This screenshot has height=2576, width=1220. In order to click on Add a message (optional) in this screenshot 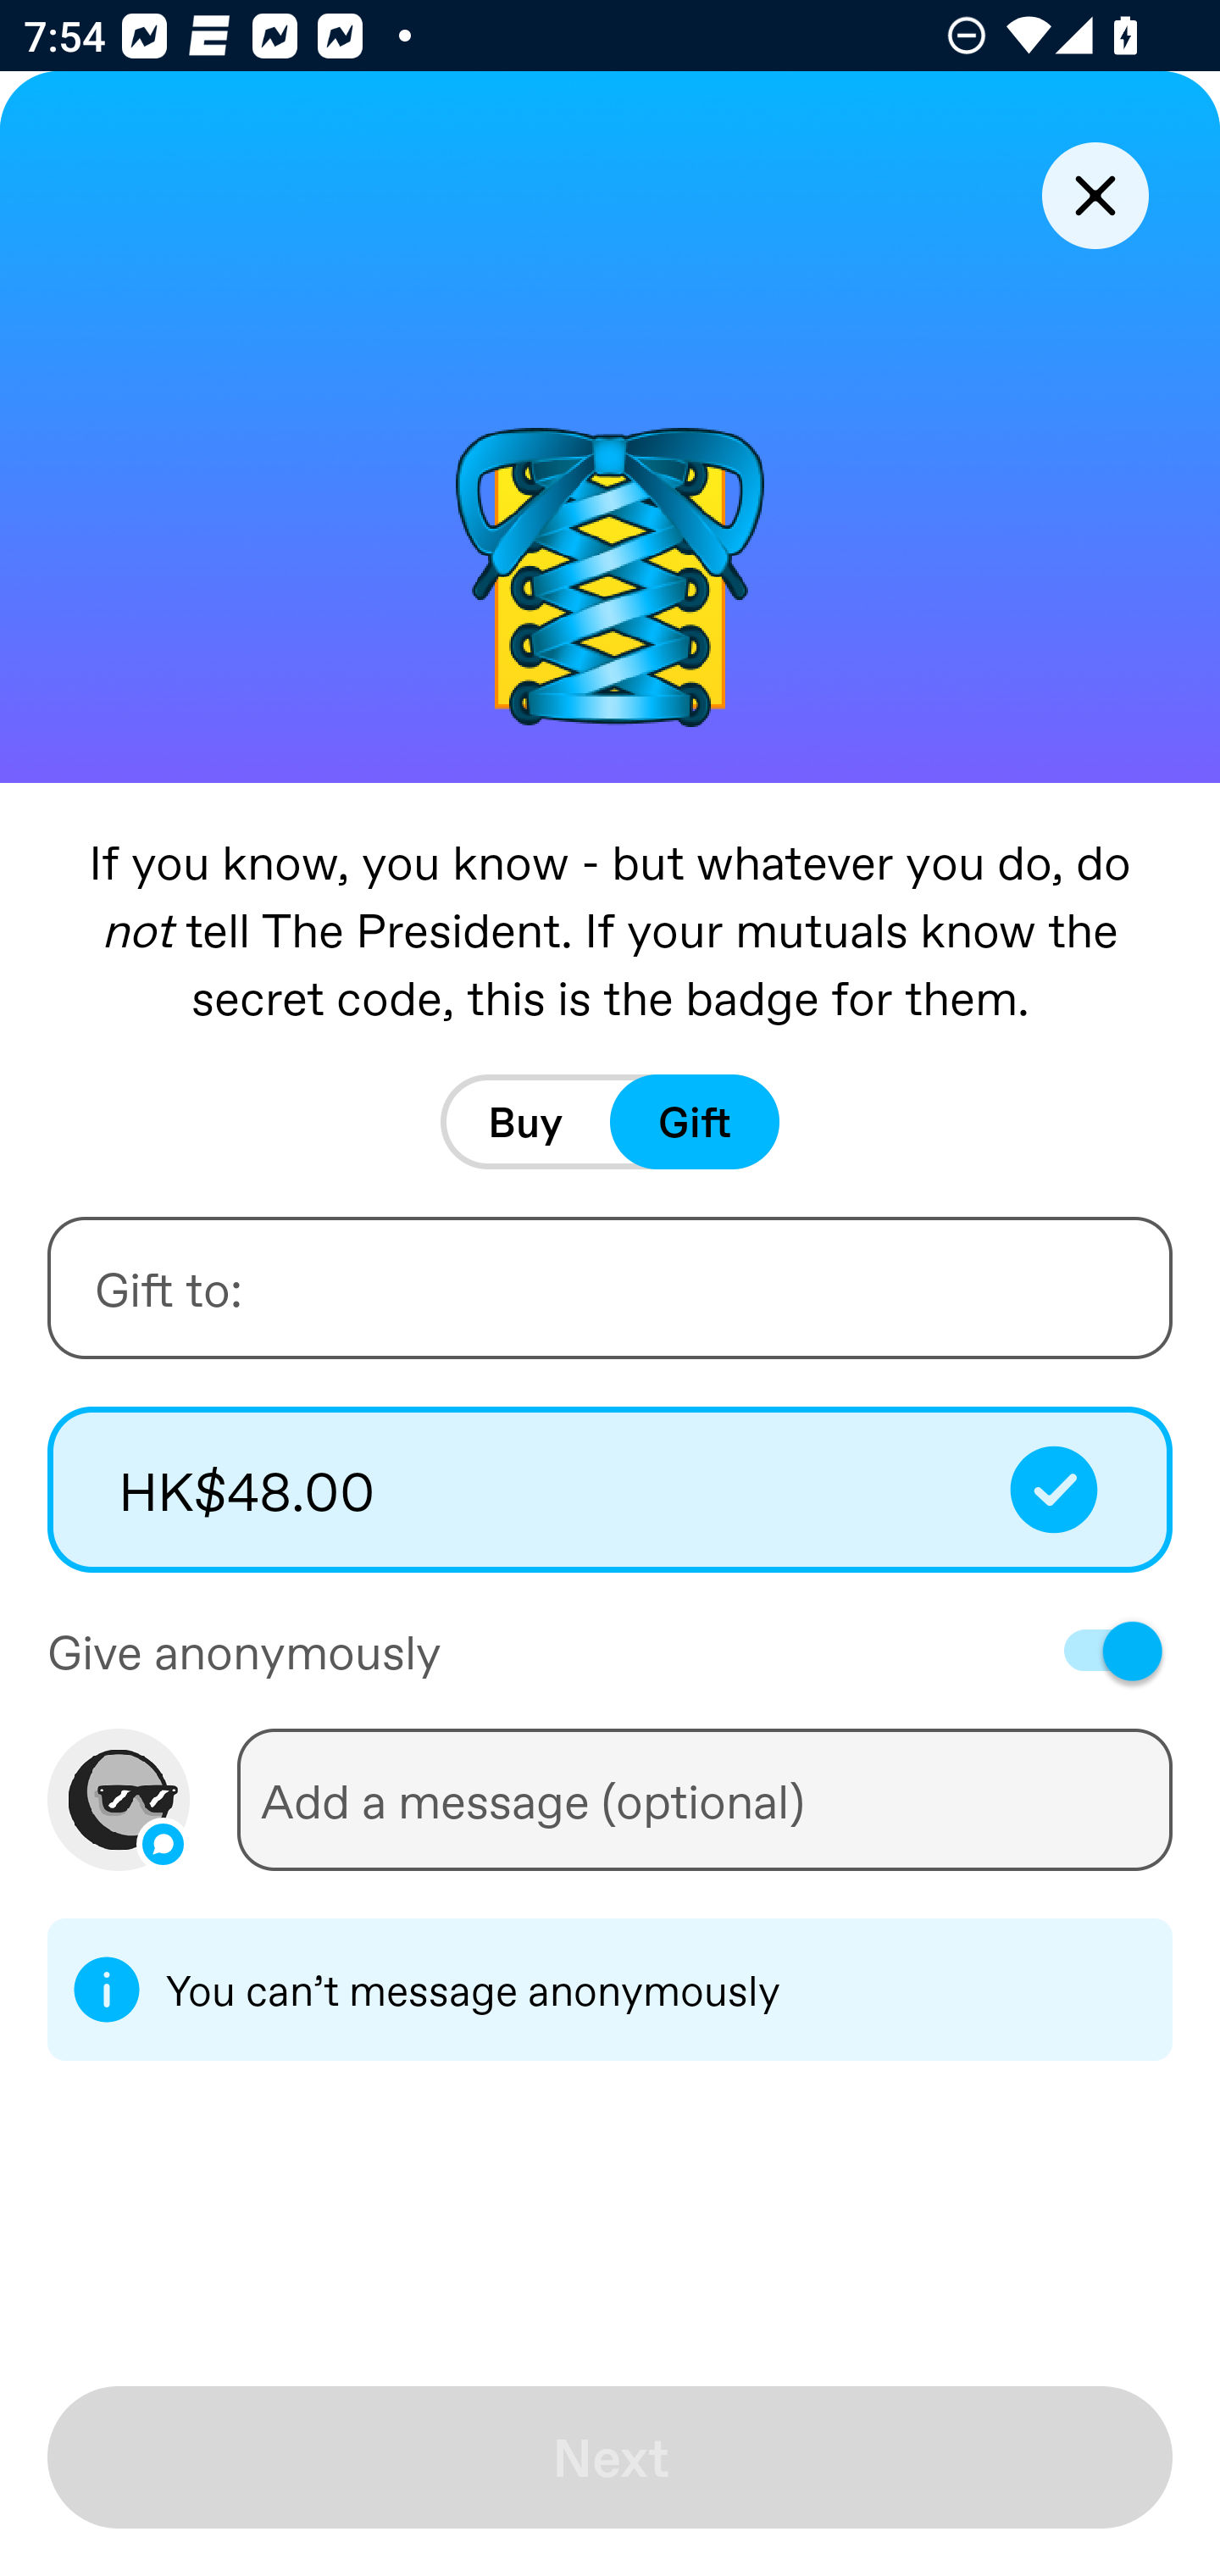, I will do `click(704, 1799)`.